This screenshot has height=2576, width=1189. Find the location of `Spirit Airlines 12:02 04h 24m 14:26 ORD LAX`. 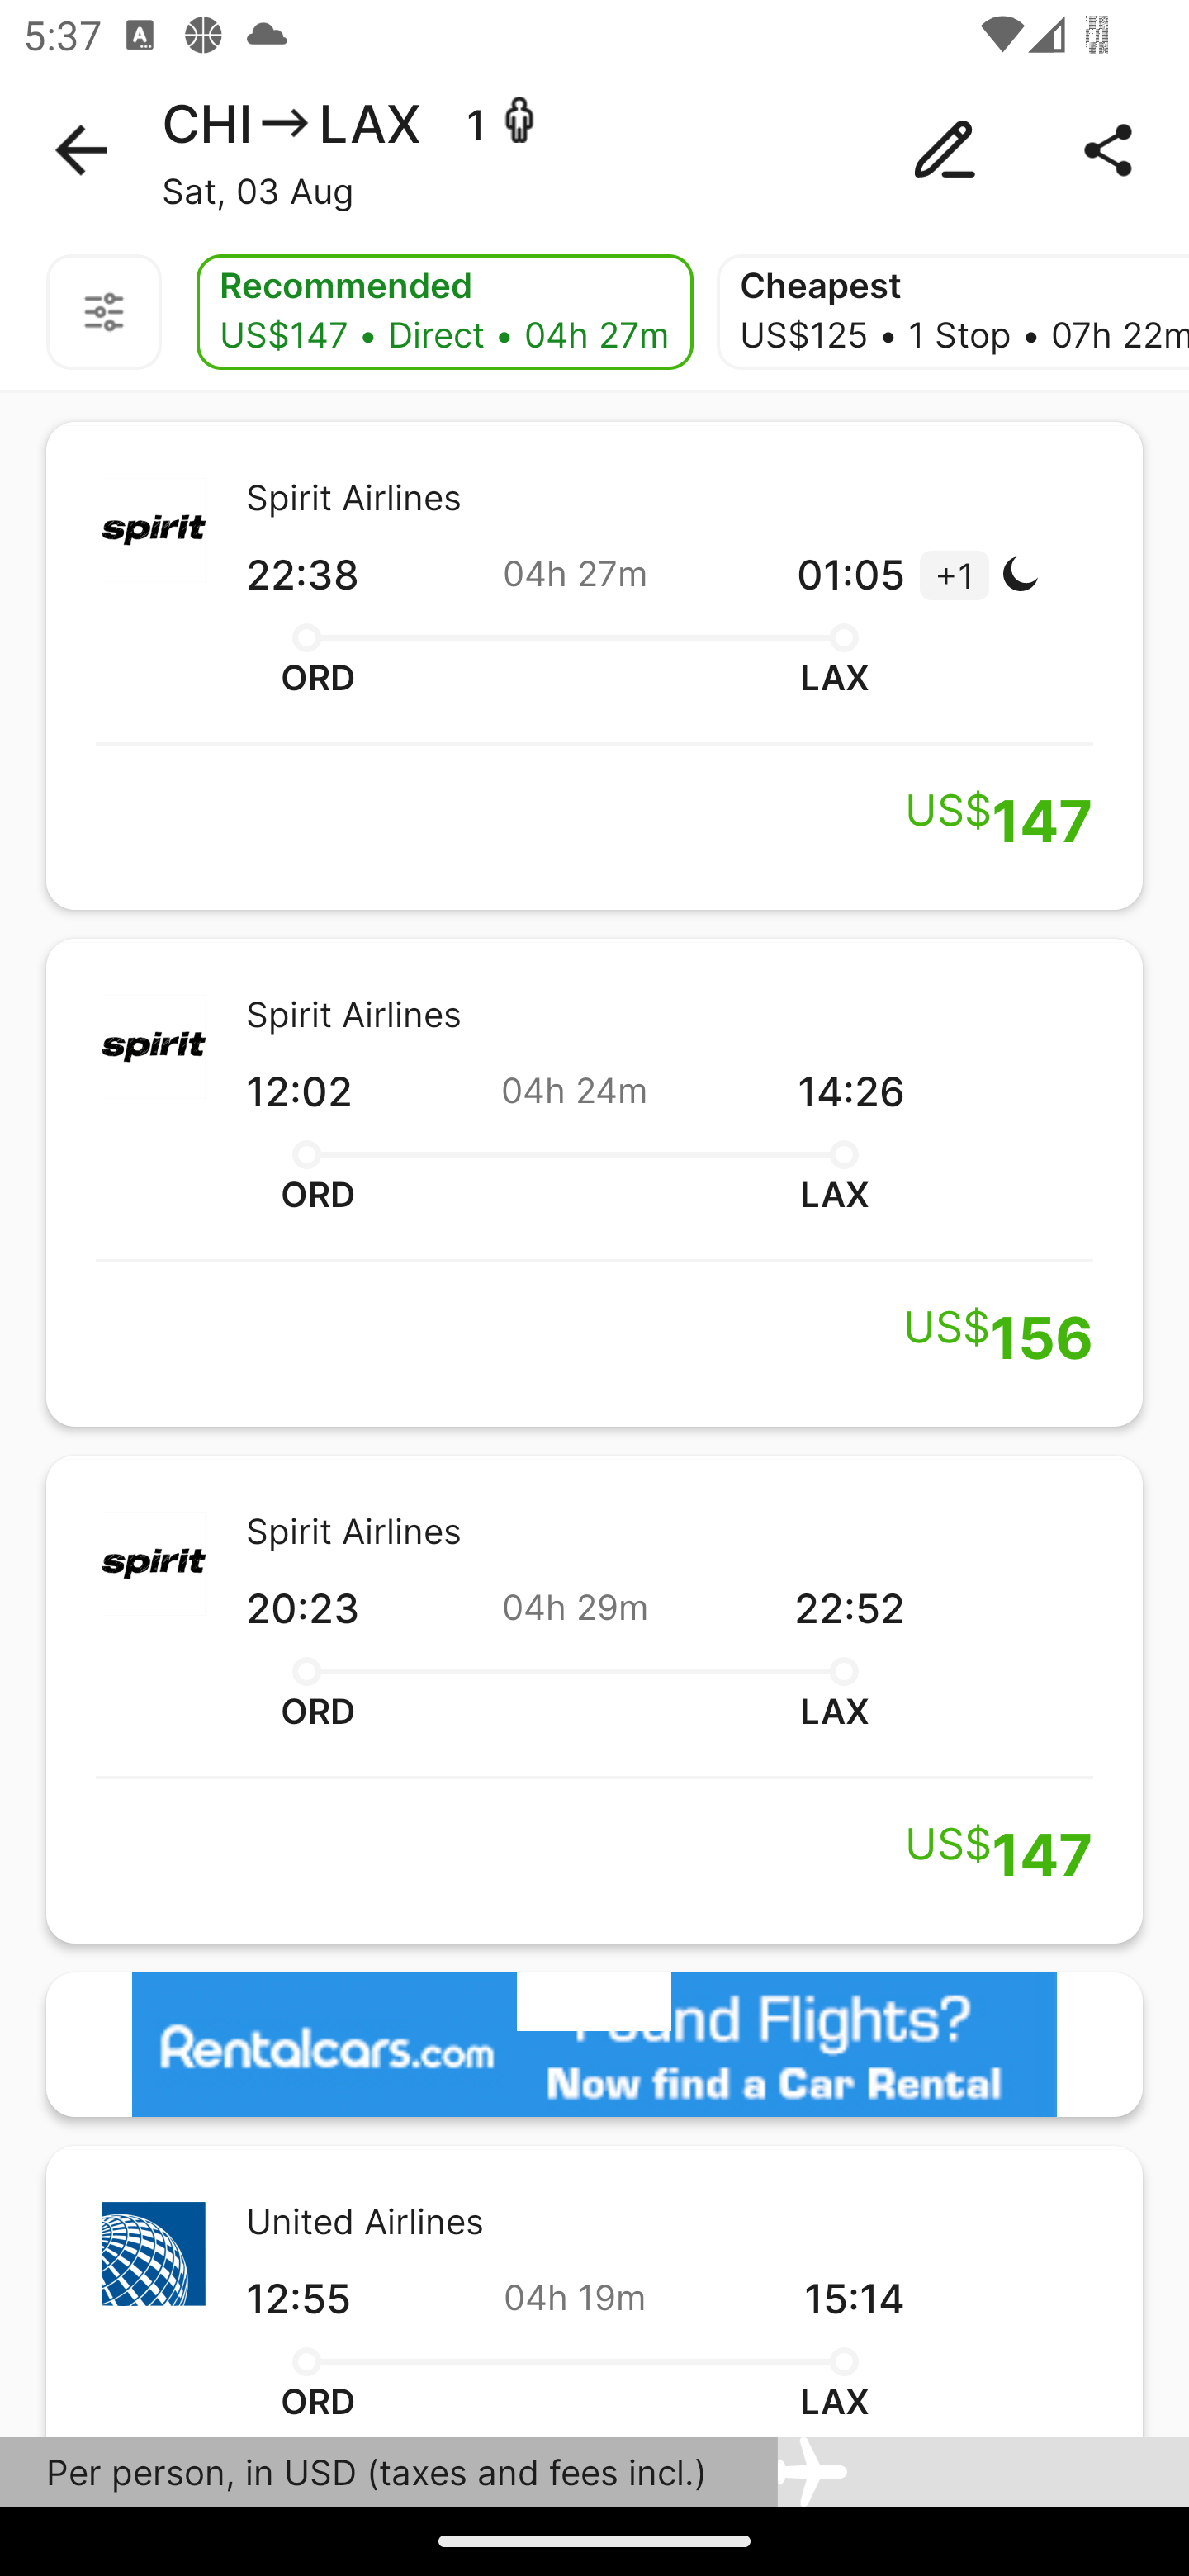

Spirit Airlines 12:02 04h 24m 14:26 ORD LAX is located at coordinates (594, 1182).